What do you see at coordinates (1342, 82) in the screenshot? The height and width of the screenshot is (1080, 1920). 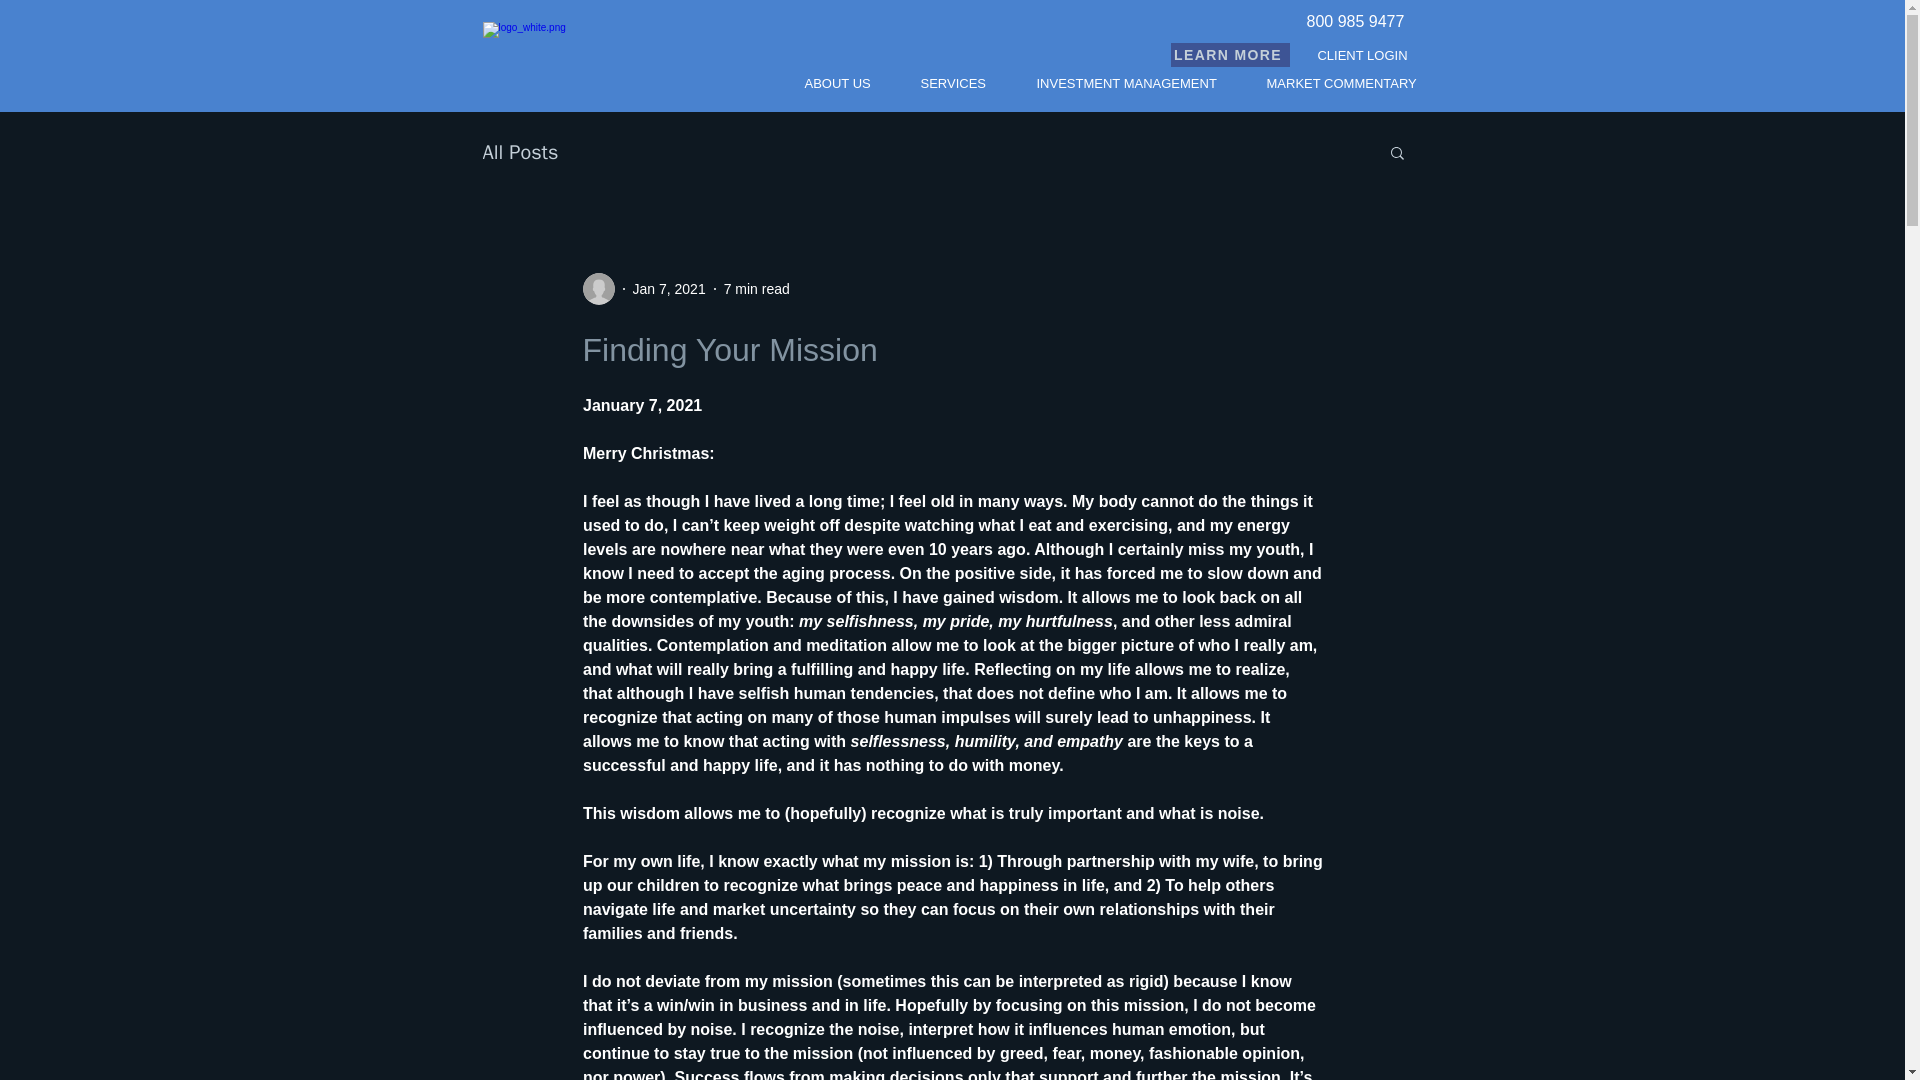 I see `MARKET COMMENTARY` at bounding box center [1342, 82].